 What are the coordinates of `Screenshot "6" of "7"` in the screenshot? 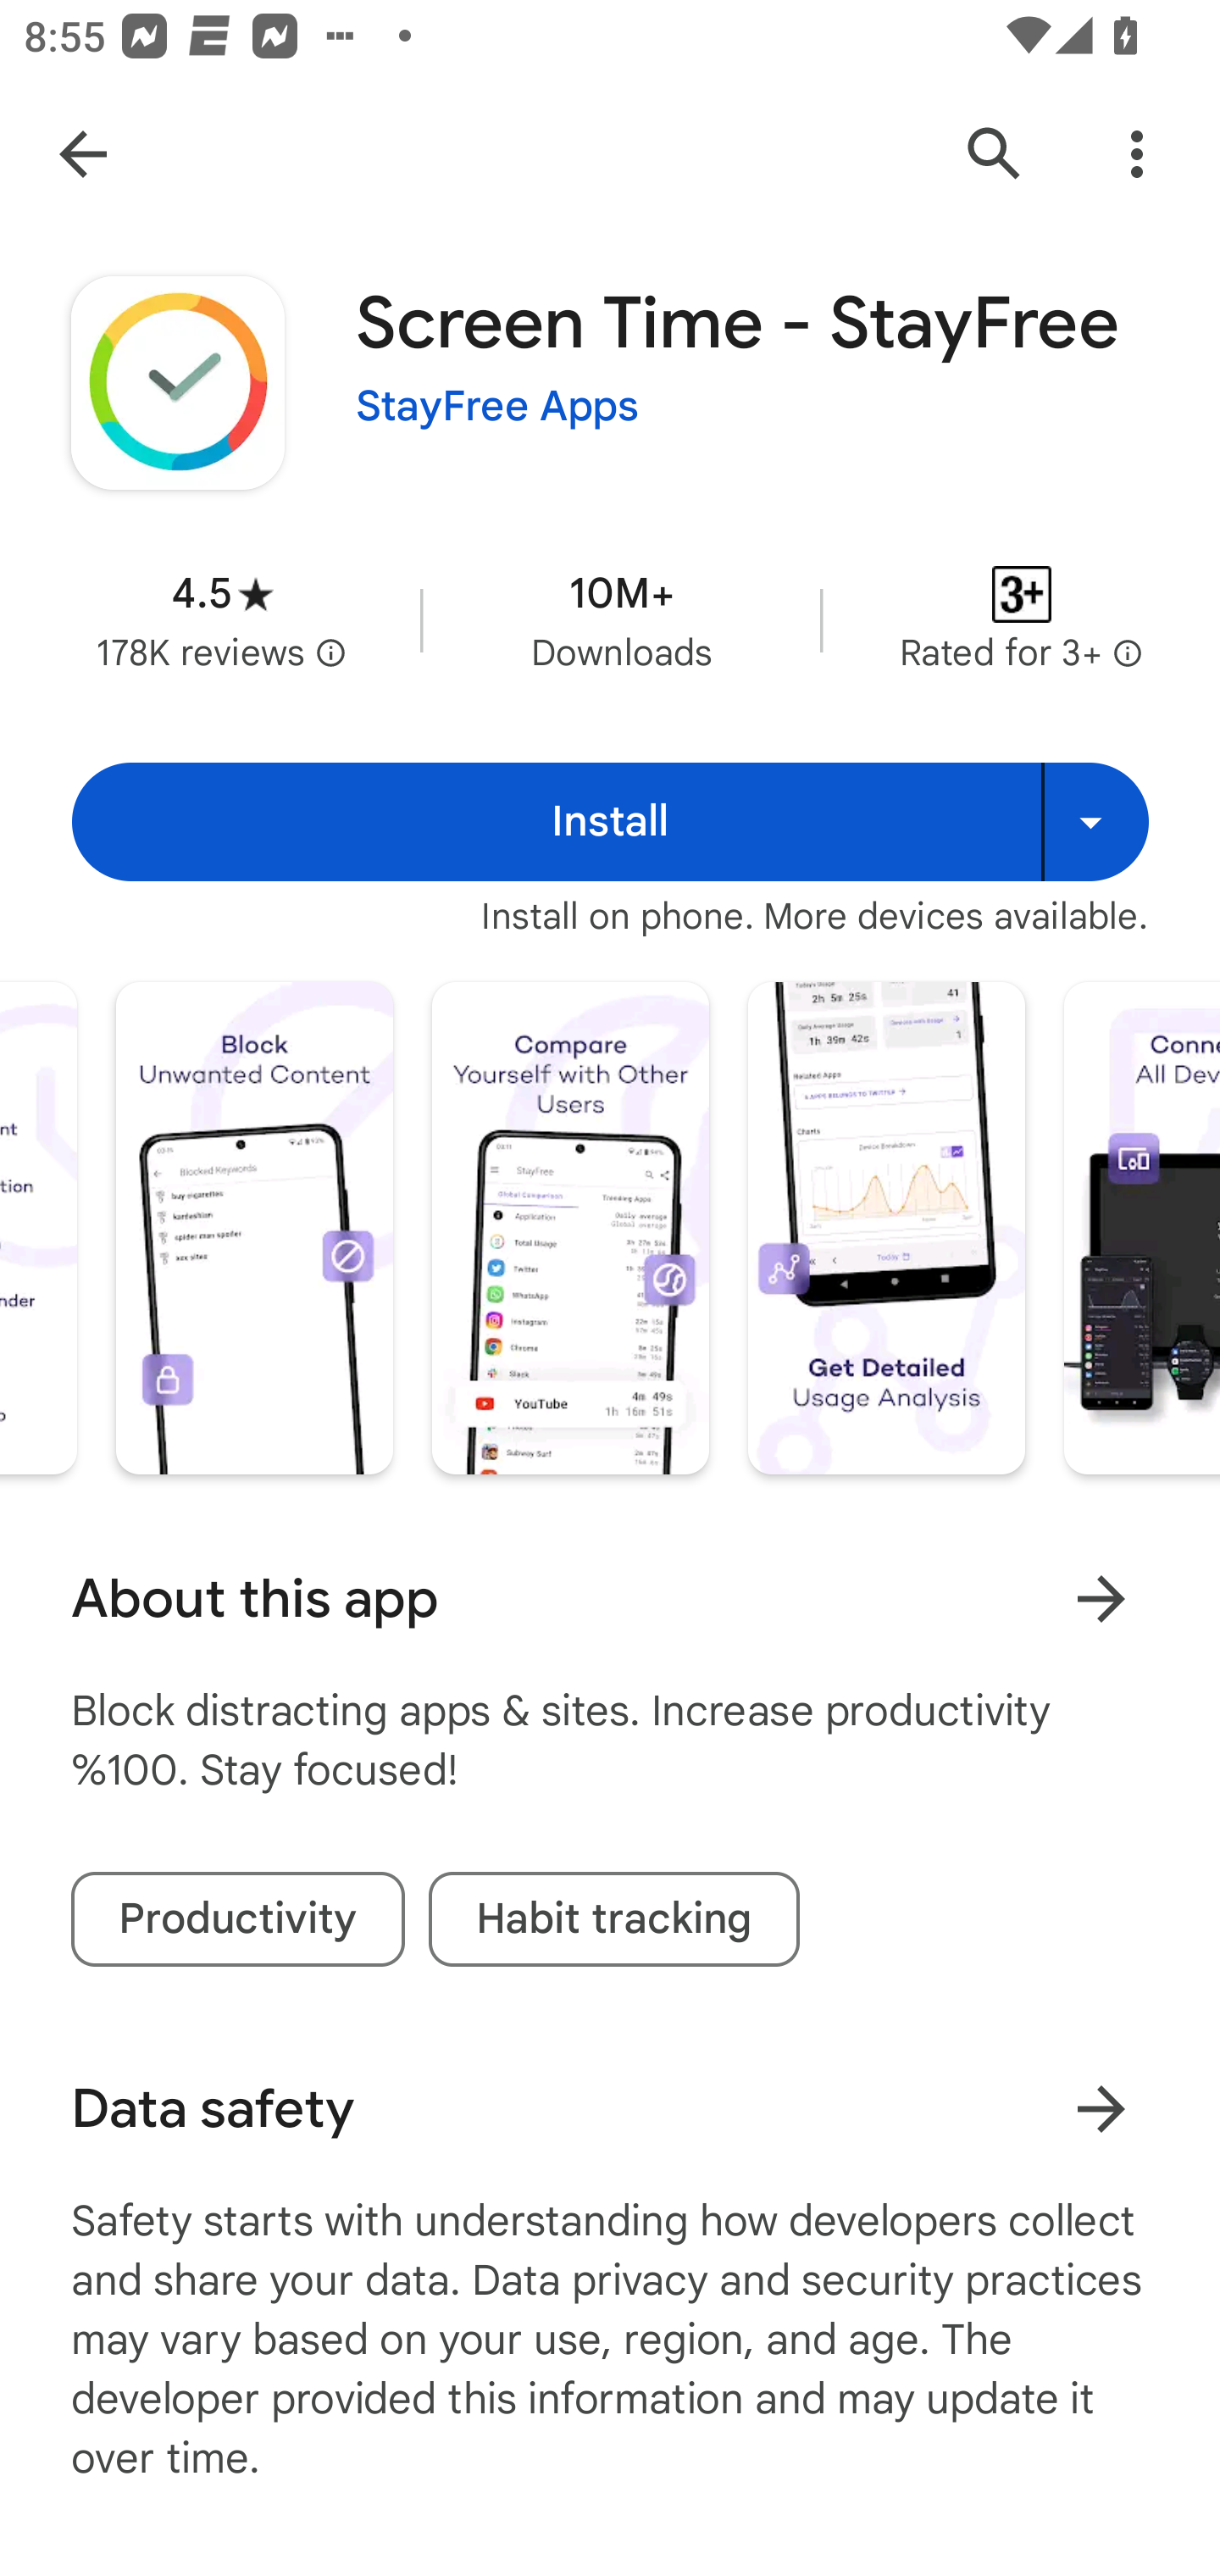 It's located at (886, 1227).